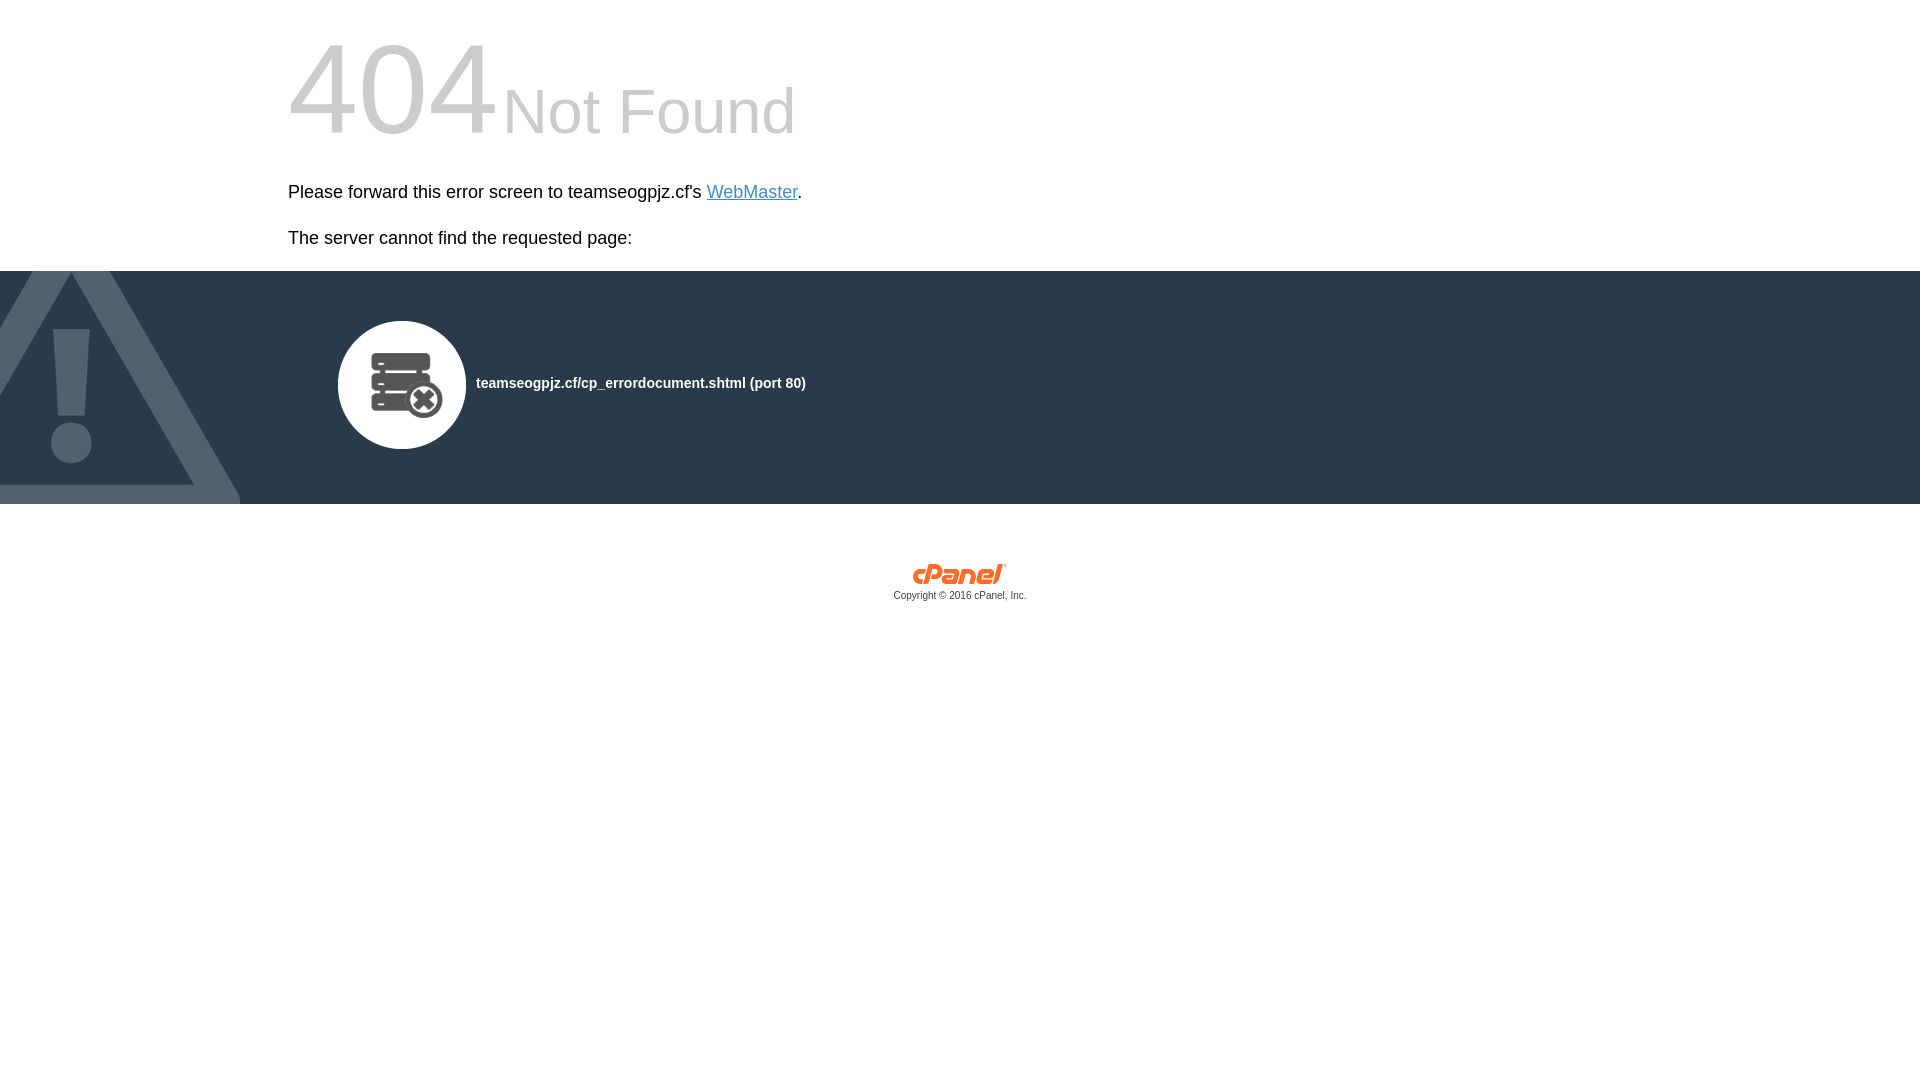 This screenshot has width=1920, height=1080. Describe the element at coordinates (752, 192) in the screenshot. I see `WebMaster` at that location.